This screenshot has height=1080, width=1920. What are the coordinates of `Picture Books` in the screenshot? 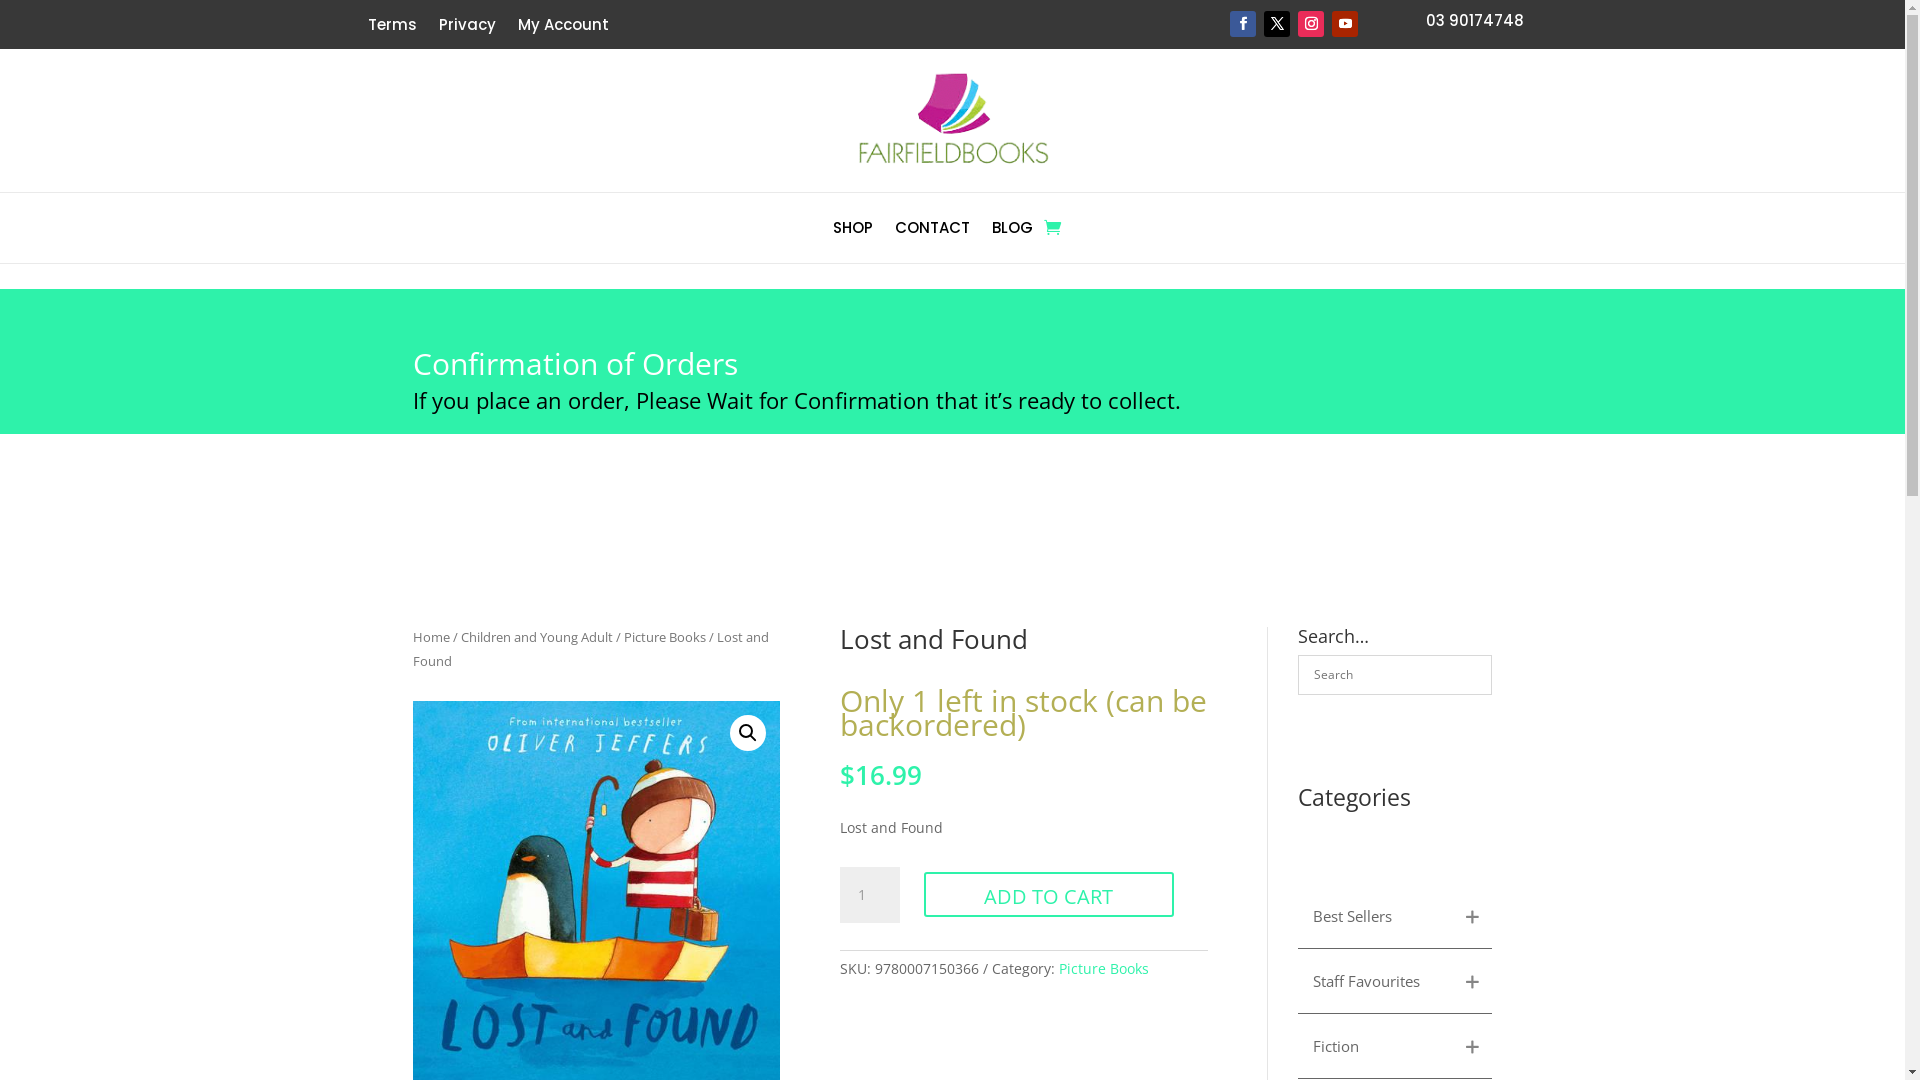 It's located at (1104, 968).